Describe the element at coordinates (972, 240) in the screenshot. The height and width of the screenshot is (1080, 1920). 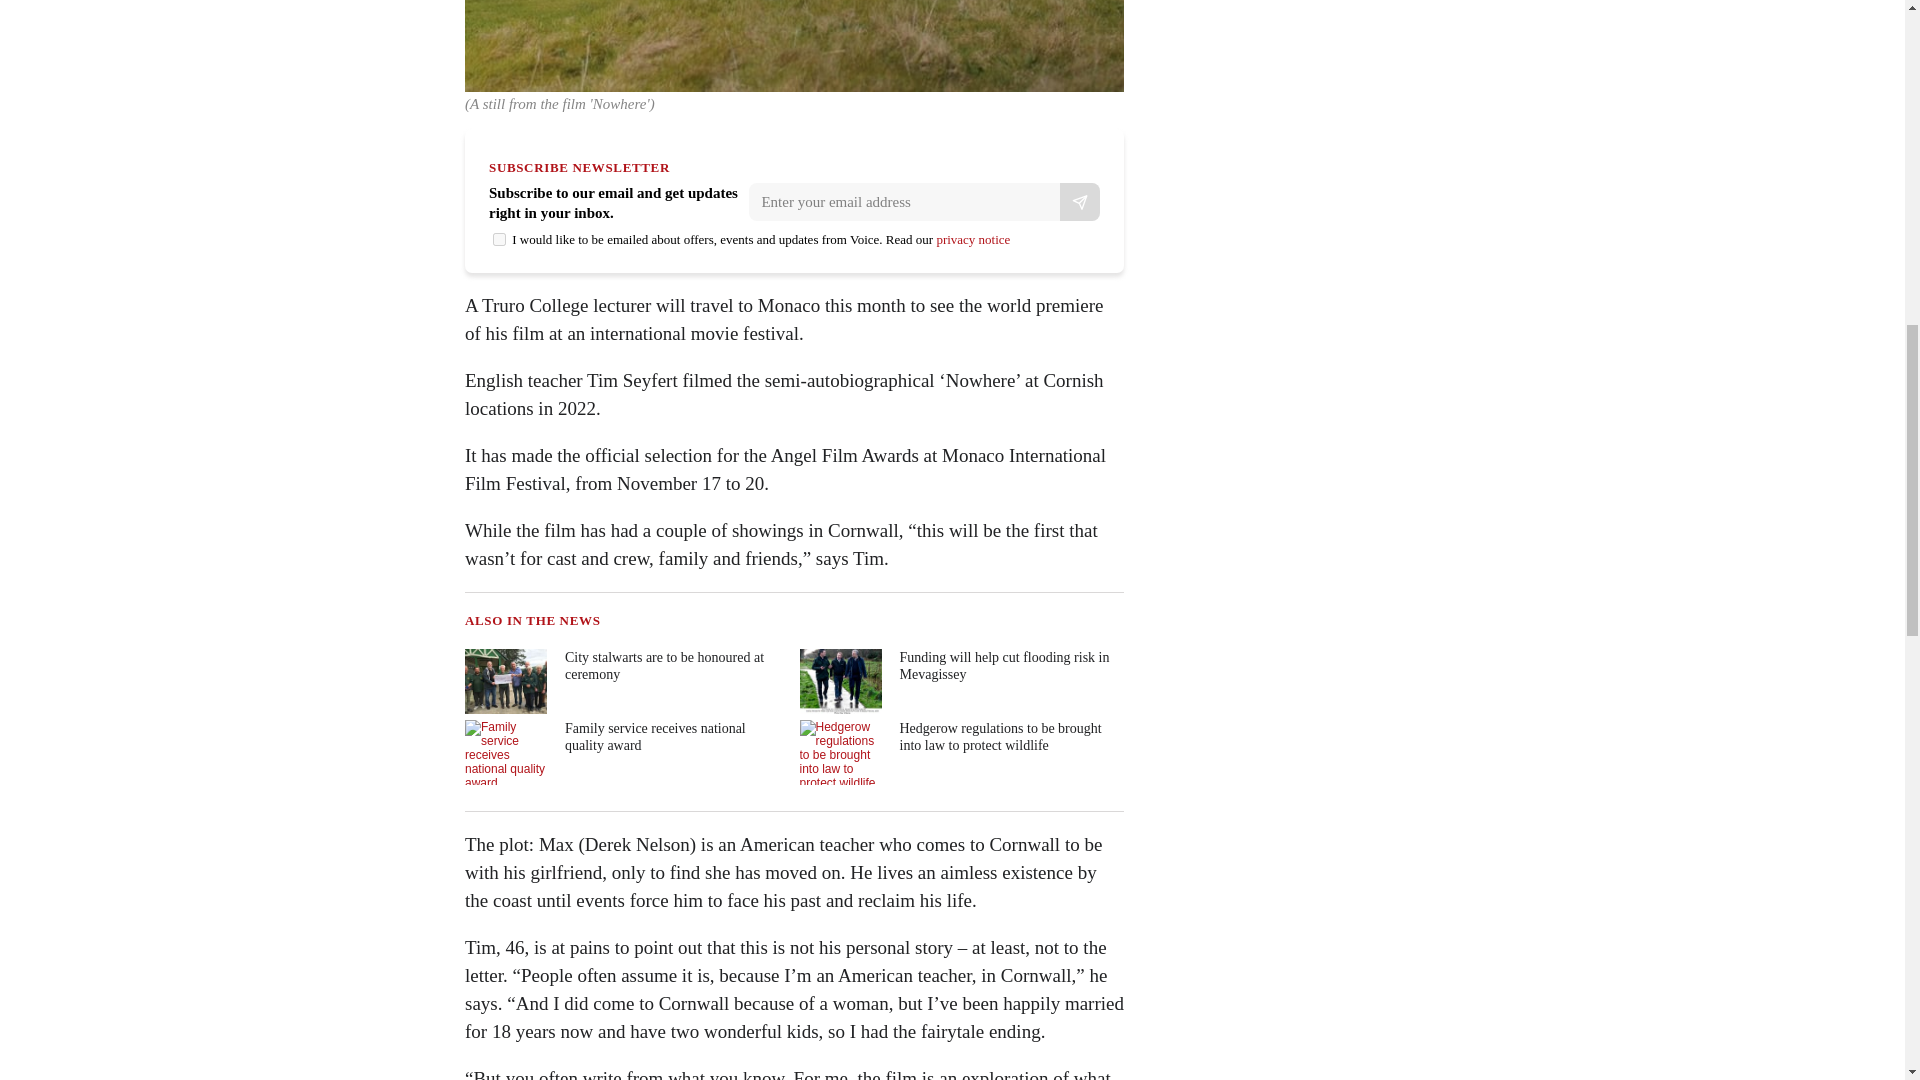
I see `privacy notice` at that location.